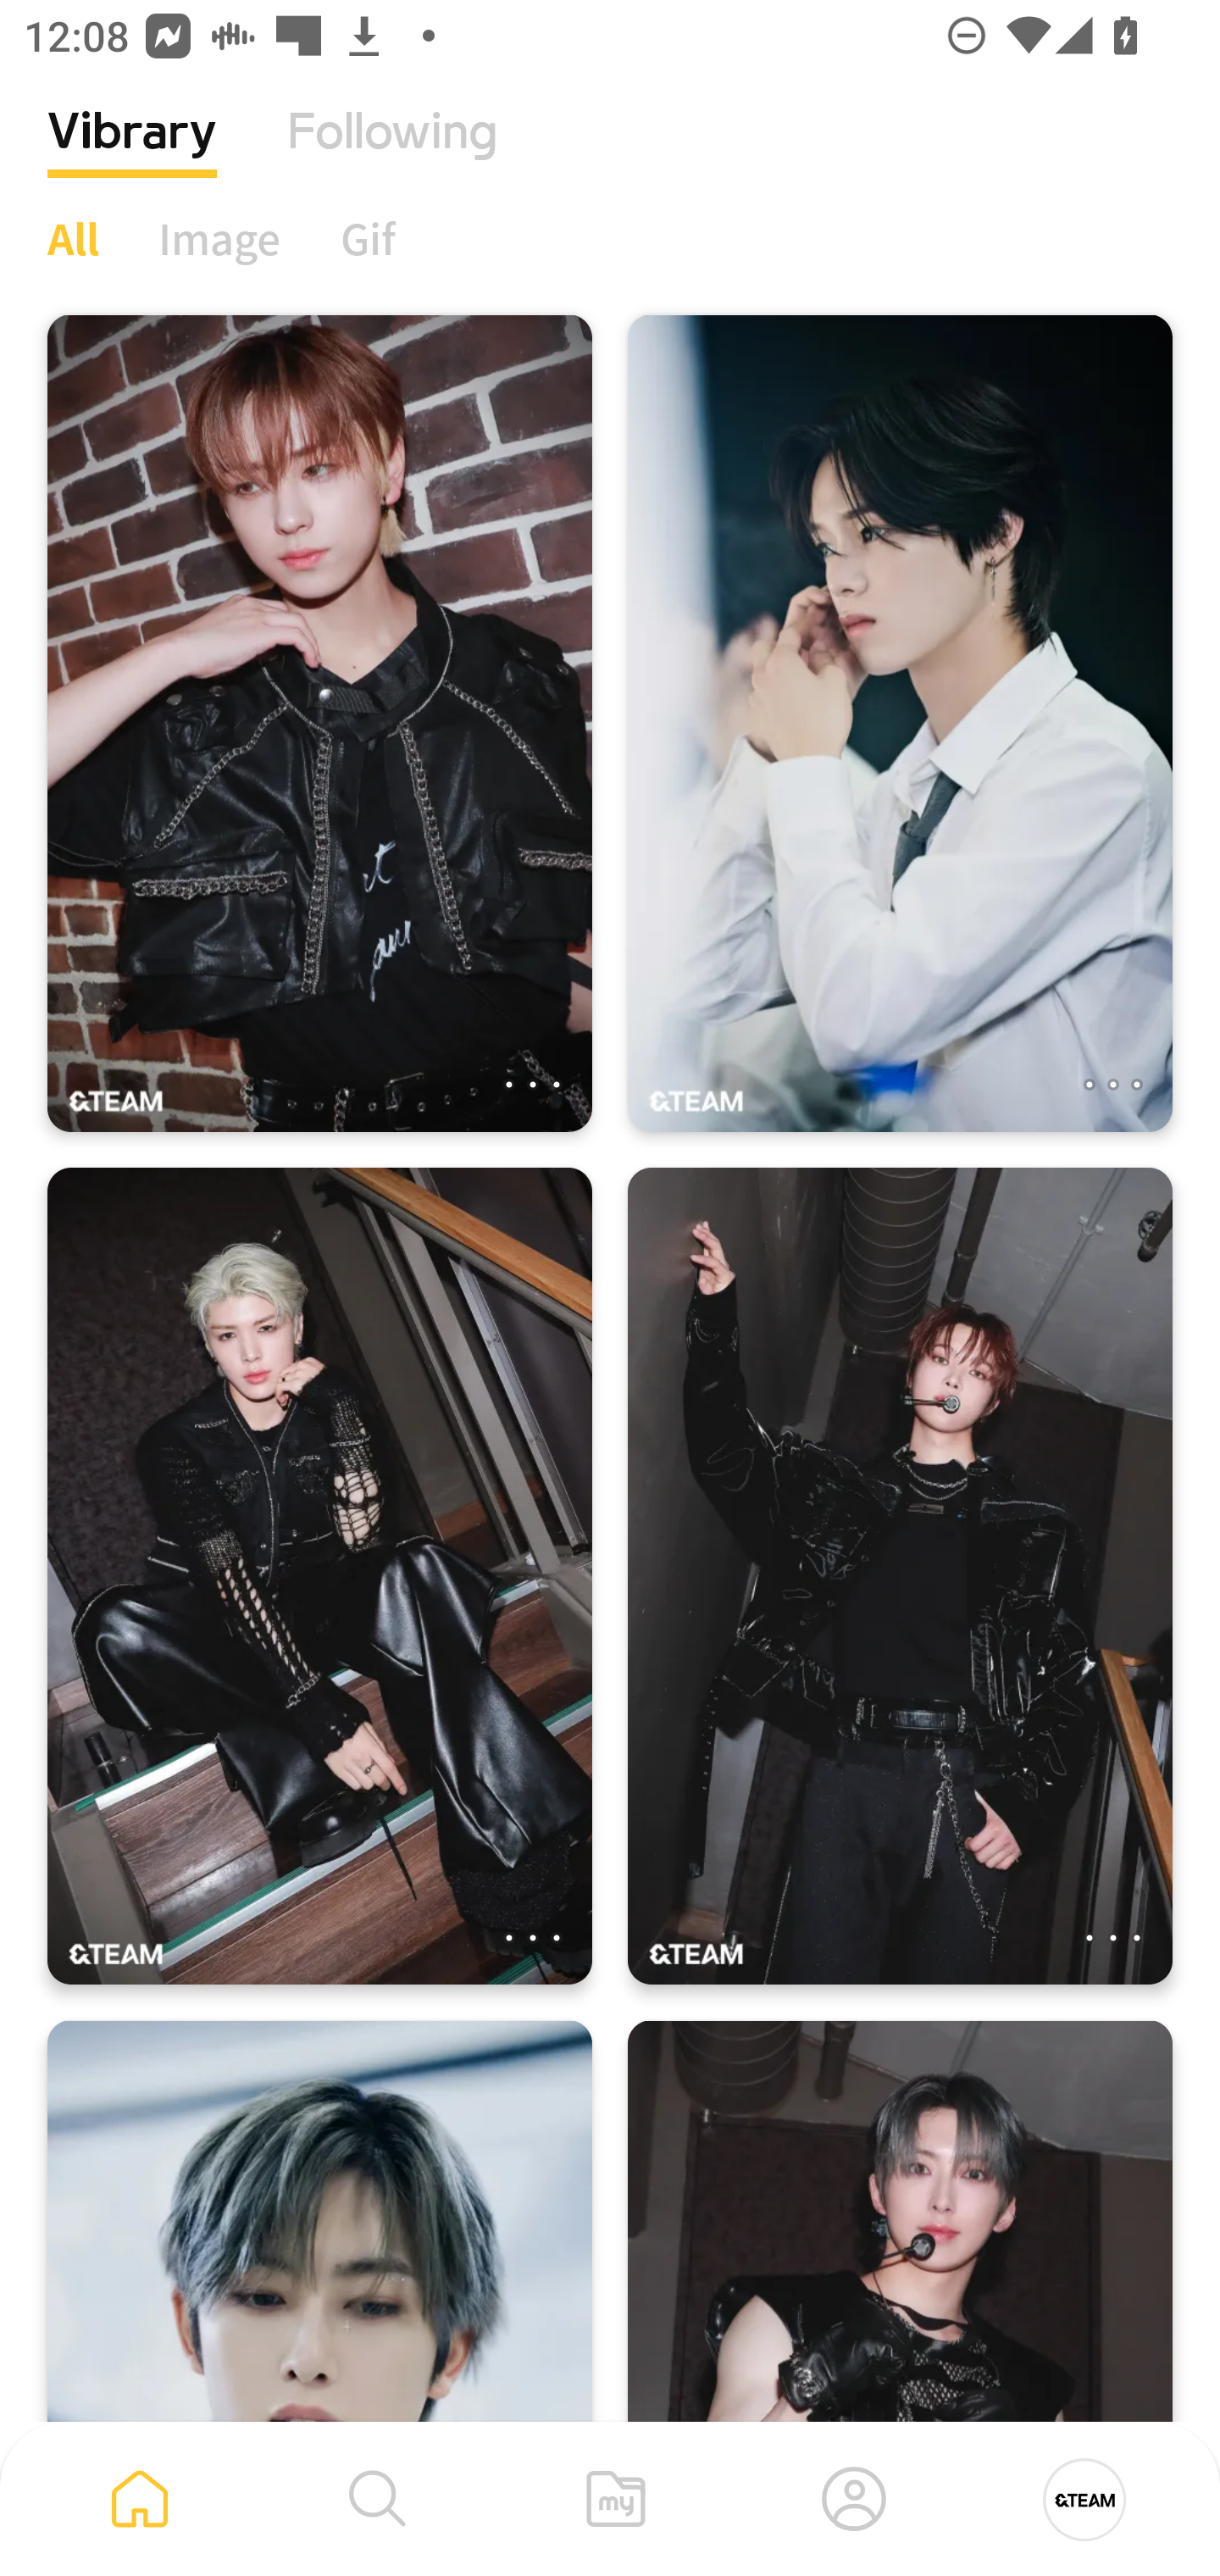 This screenshot has width=1220, height=2576. What do you see at coordinates (220, 238) in the screenshot?
I see `Image` at bounding box center [220, 238].